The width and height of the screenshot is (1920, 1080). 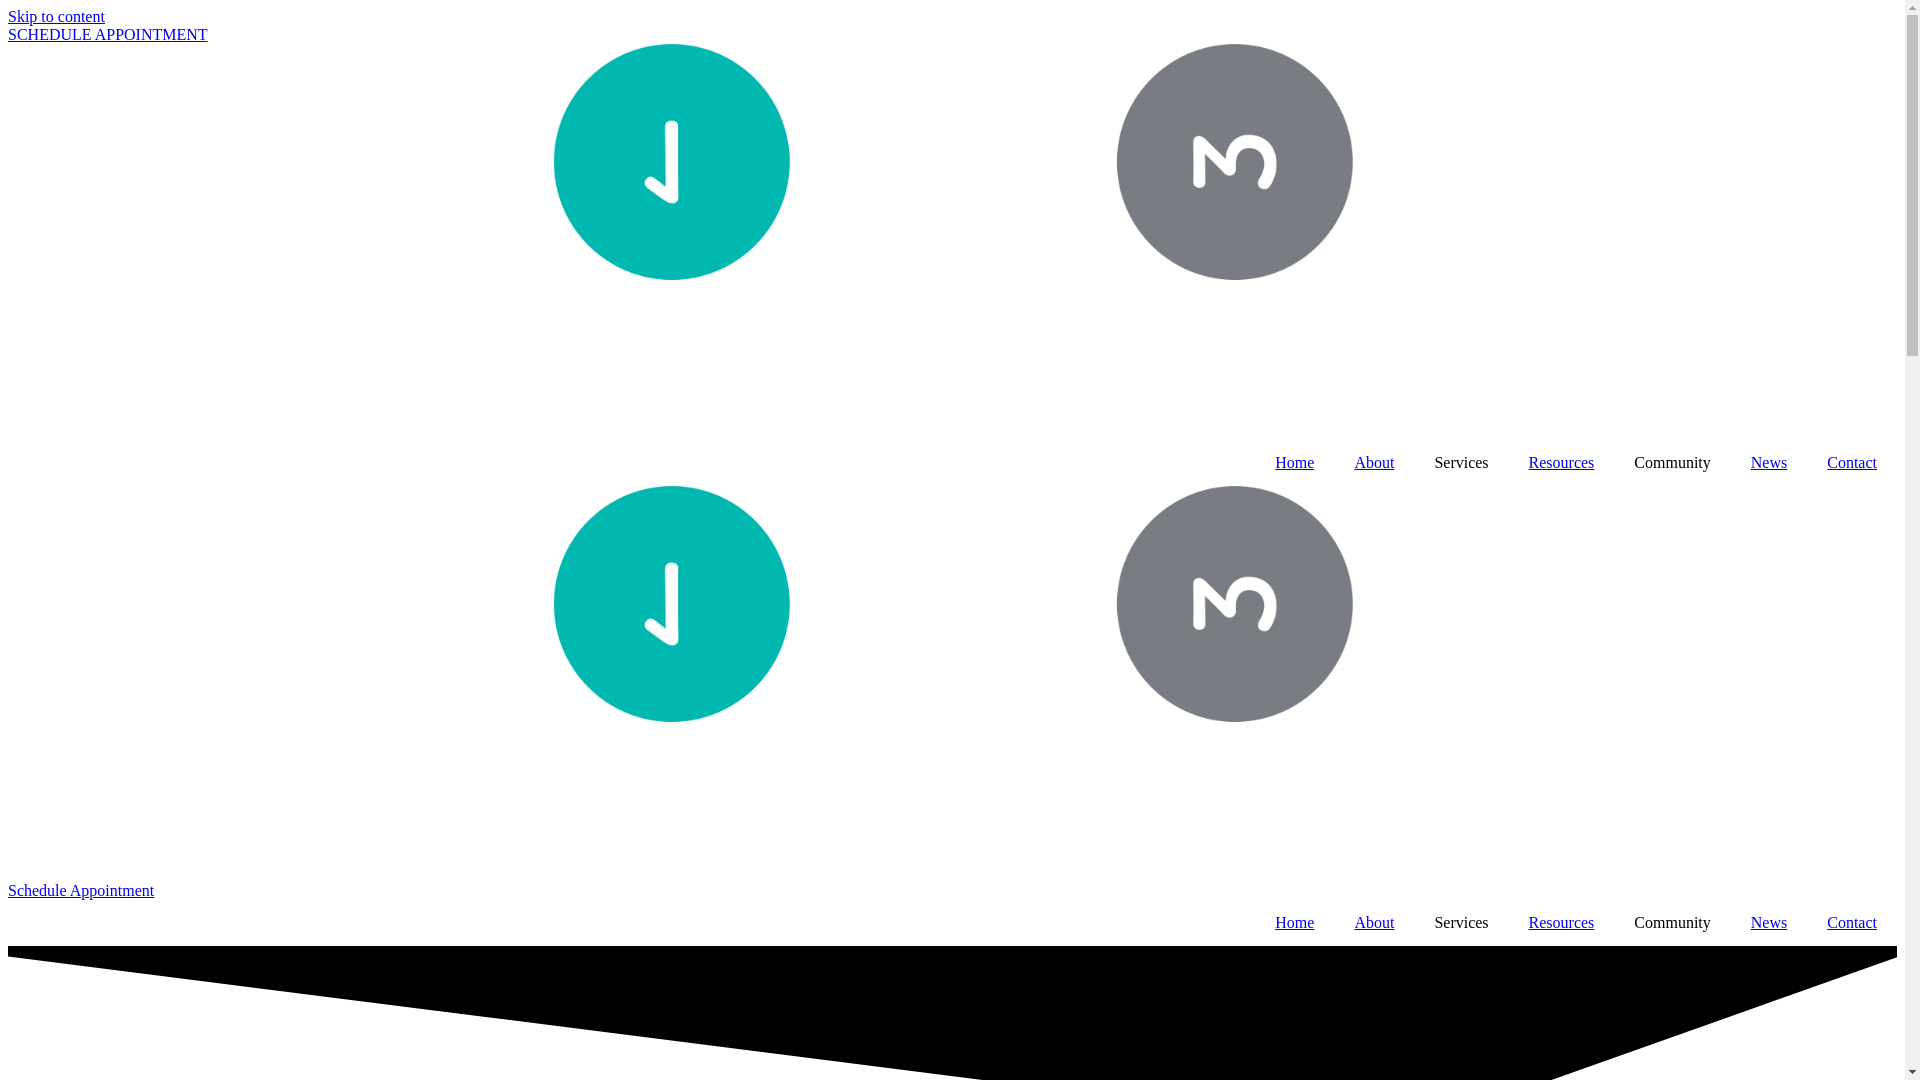 What do you see at coordinates (1294, 463) in the screenshot?
I see `Home` at bounding box center [1294, 463].